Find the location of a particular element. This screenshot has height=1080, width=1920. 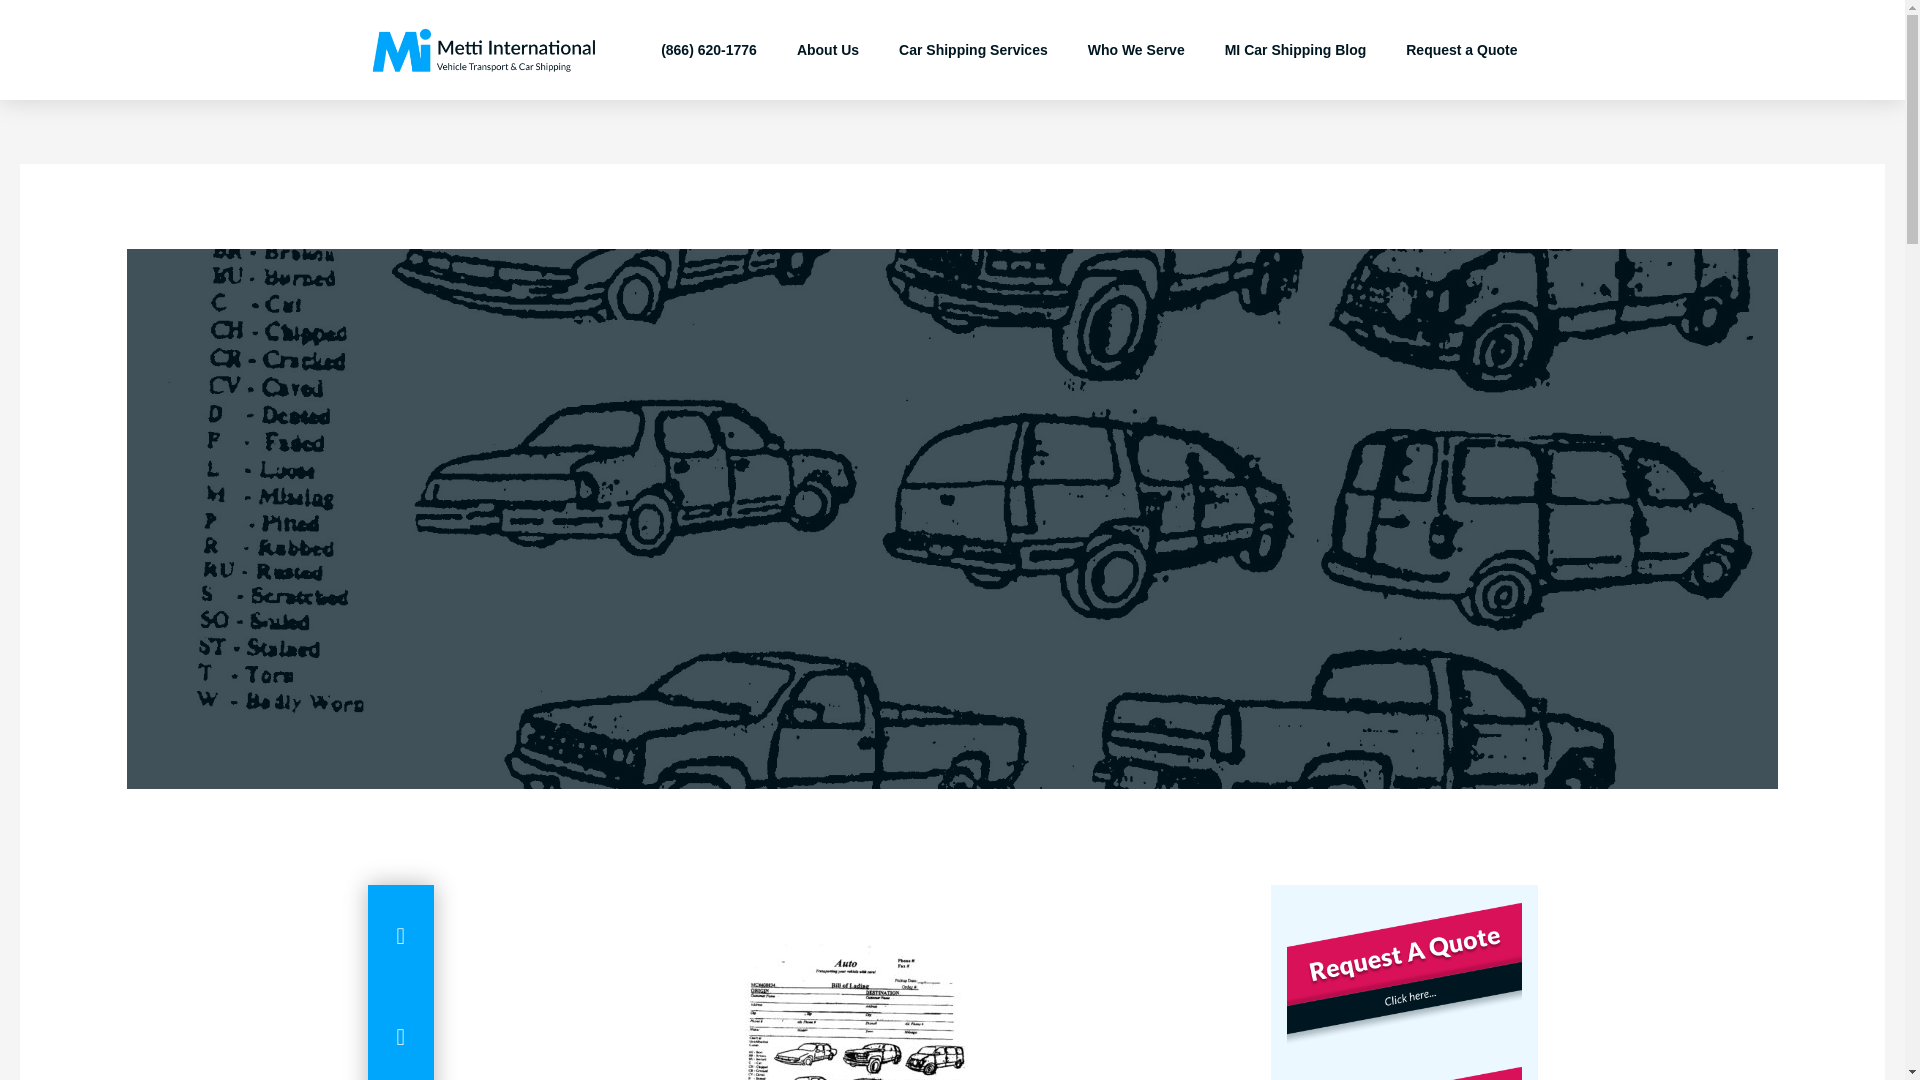

Who We Serve is located at coordinates (1136, 50).